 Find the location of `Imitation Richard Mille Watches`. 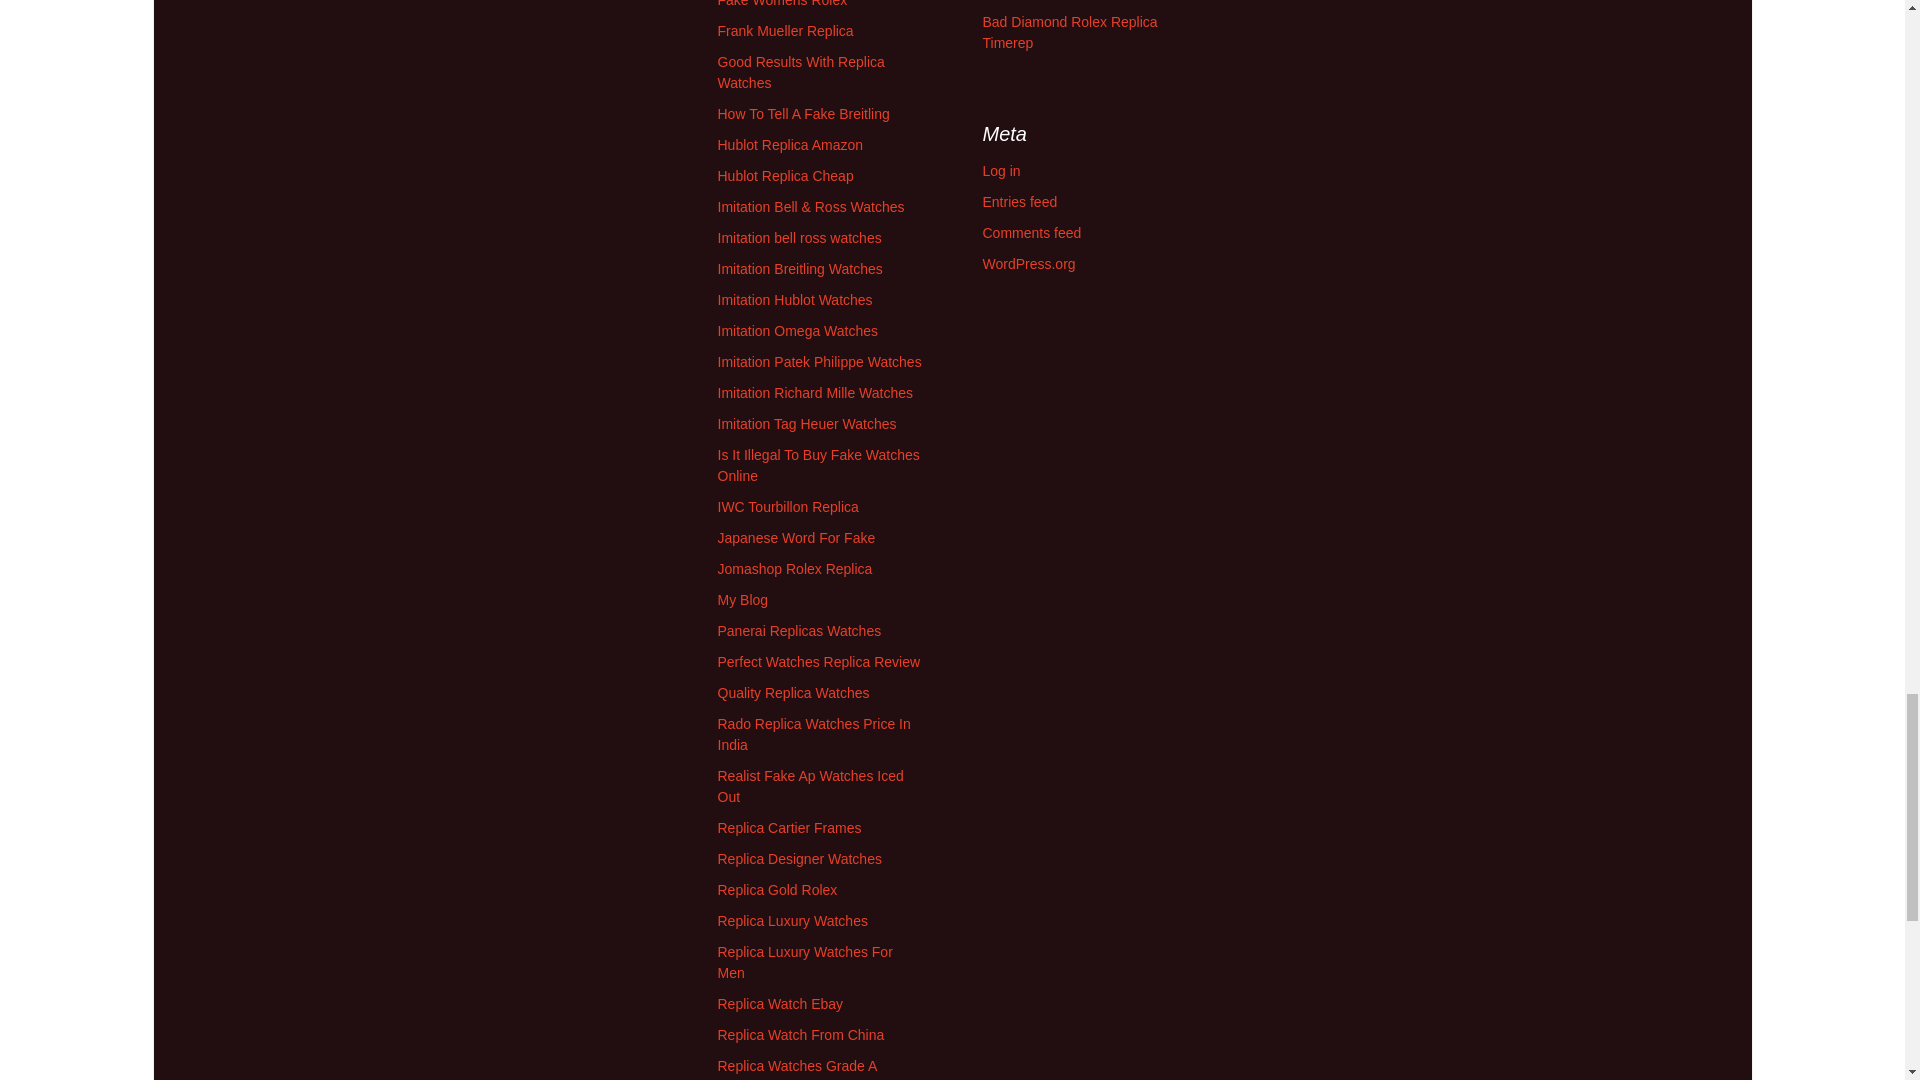

Imitation Richard Mille Watches is located at coordinates (816, 392).